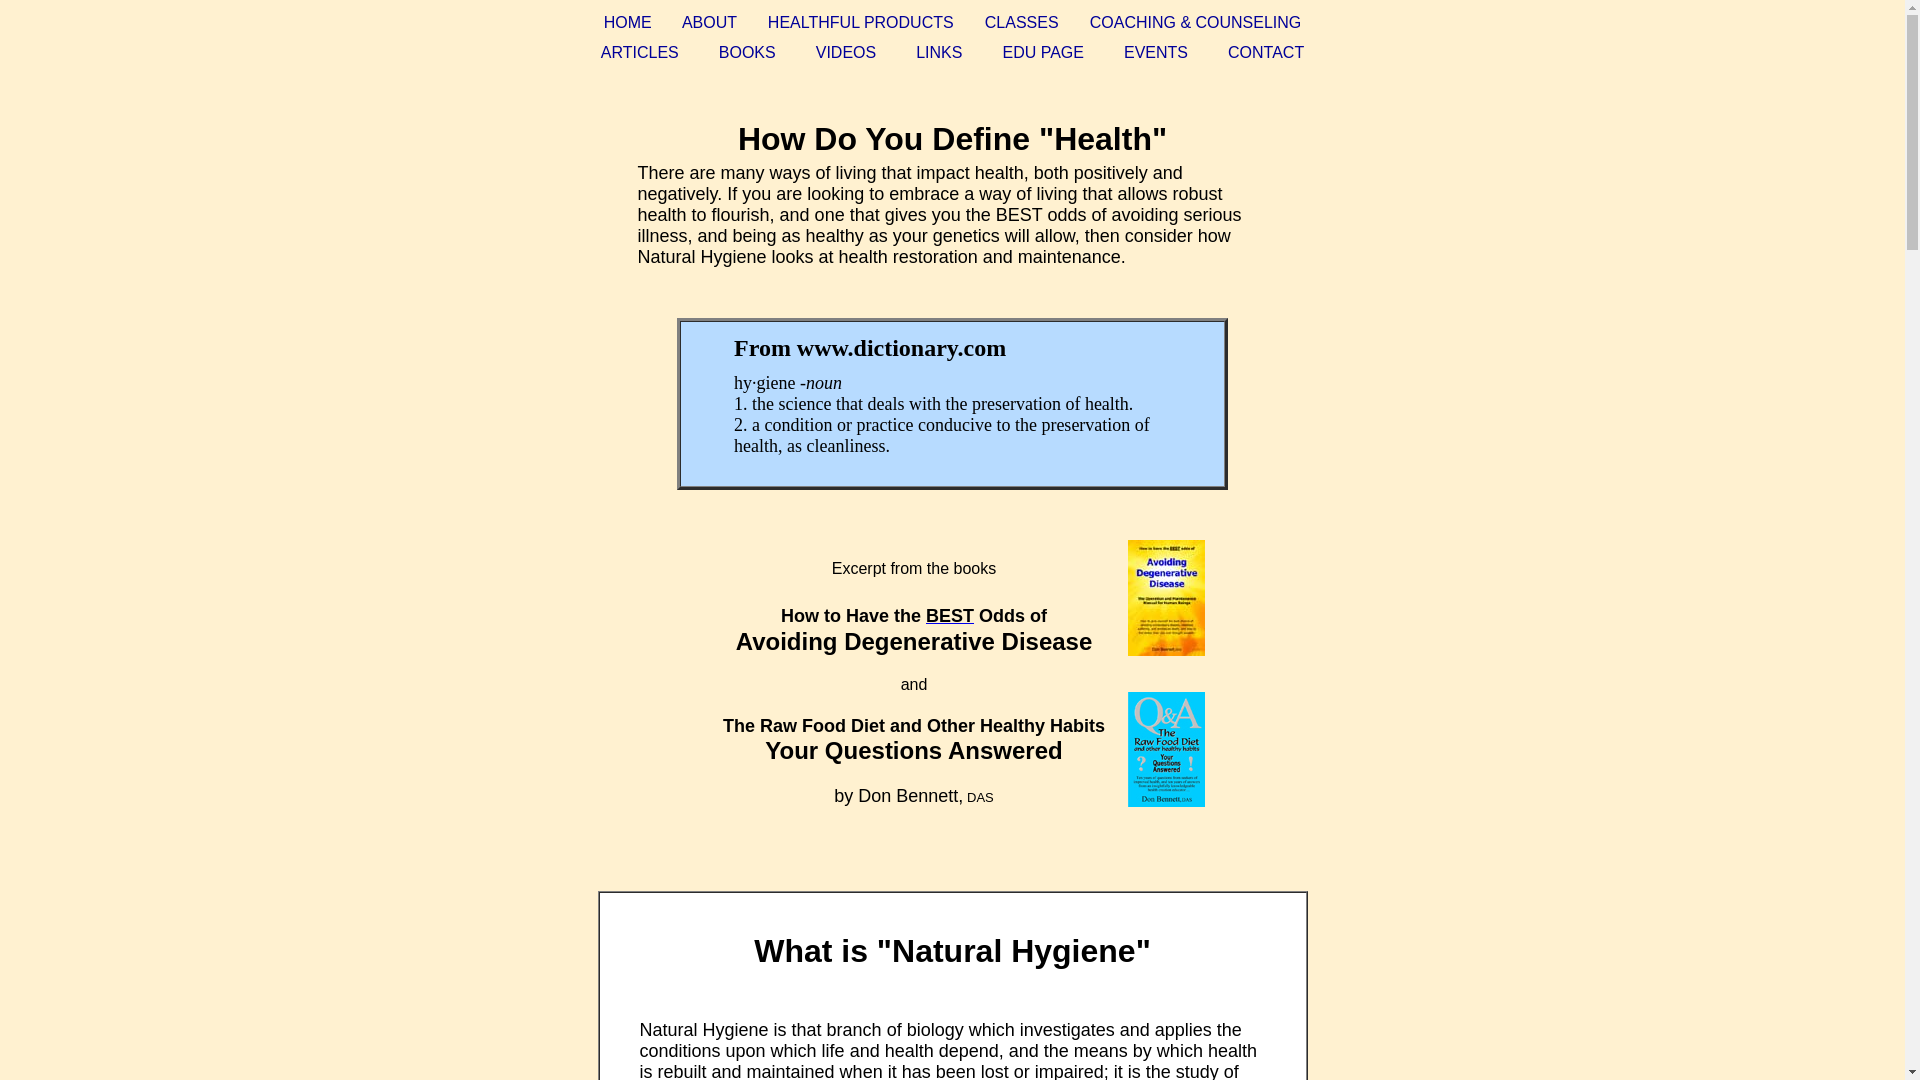  Describe the element at coordinates (949, 616) in the screenshot. I see `BEST` at that location.